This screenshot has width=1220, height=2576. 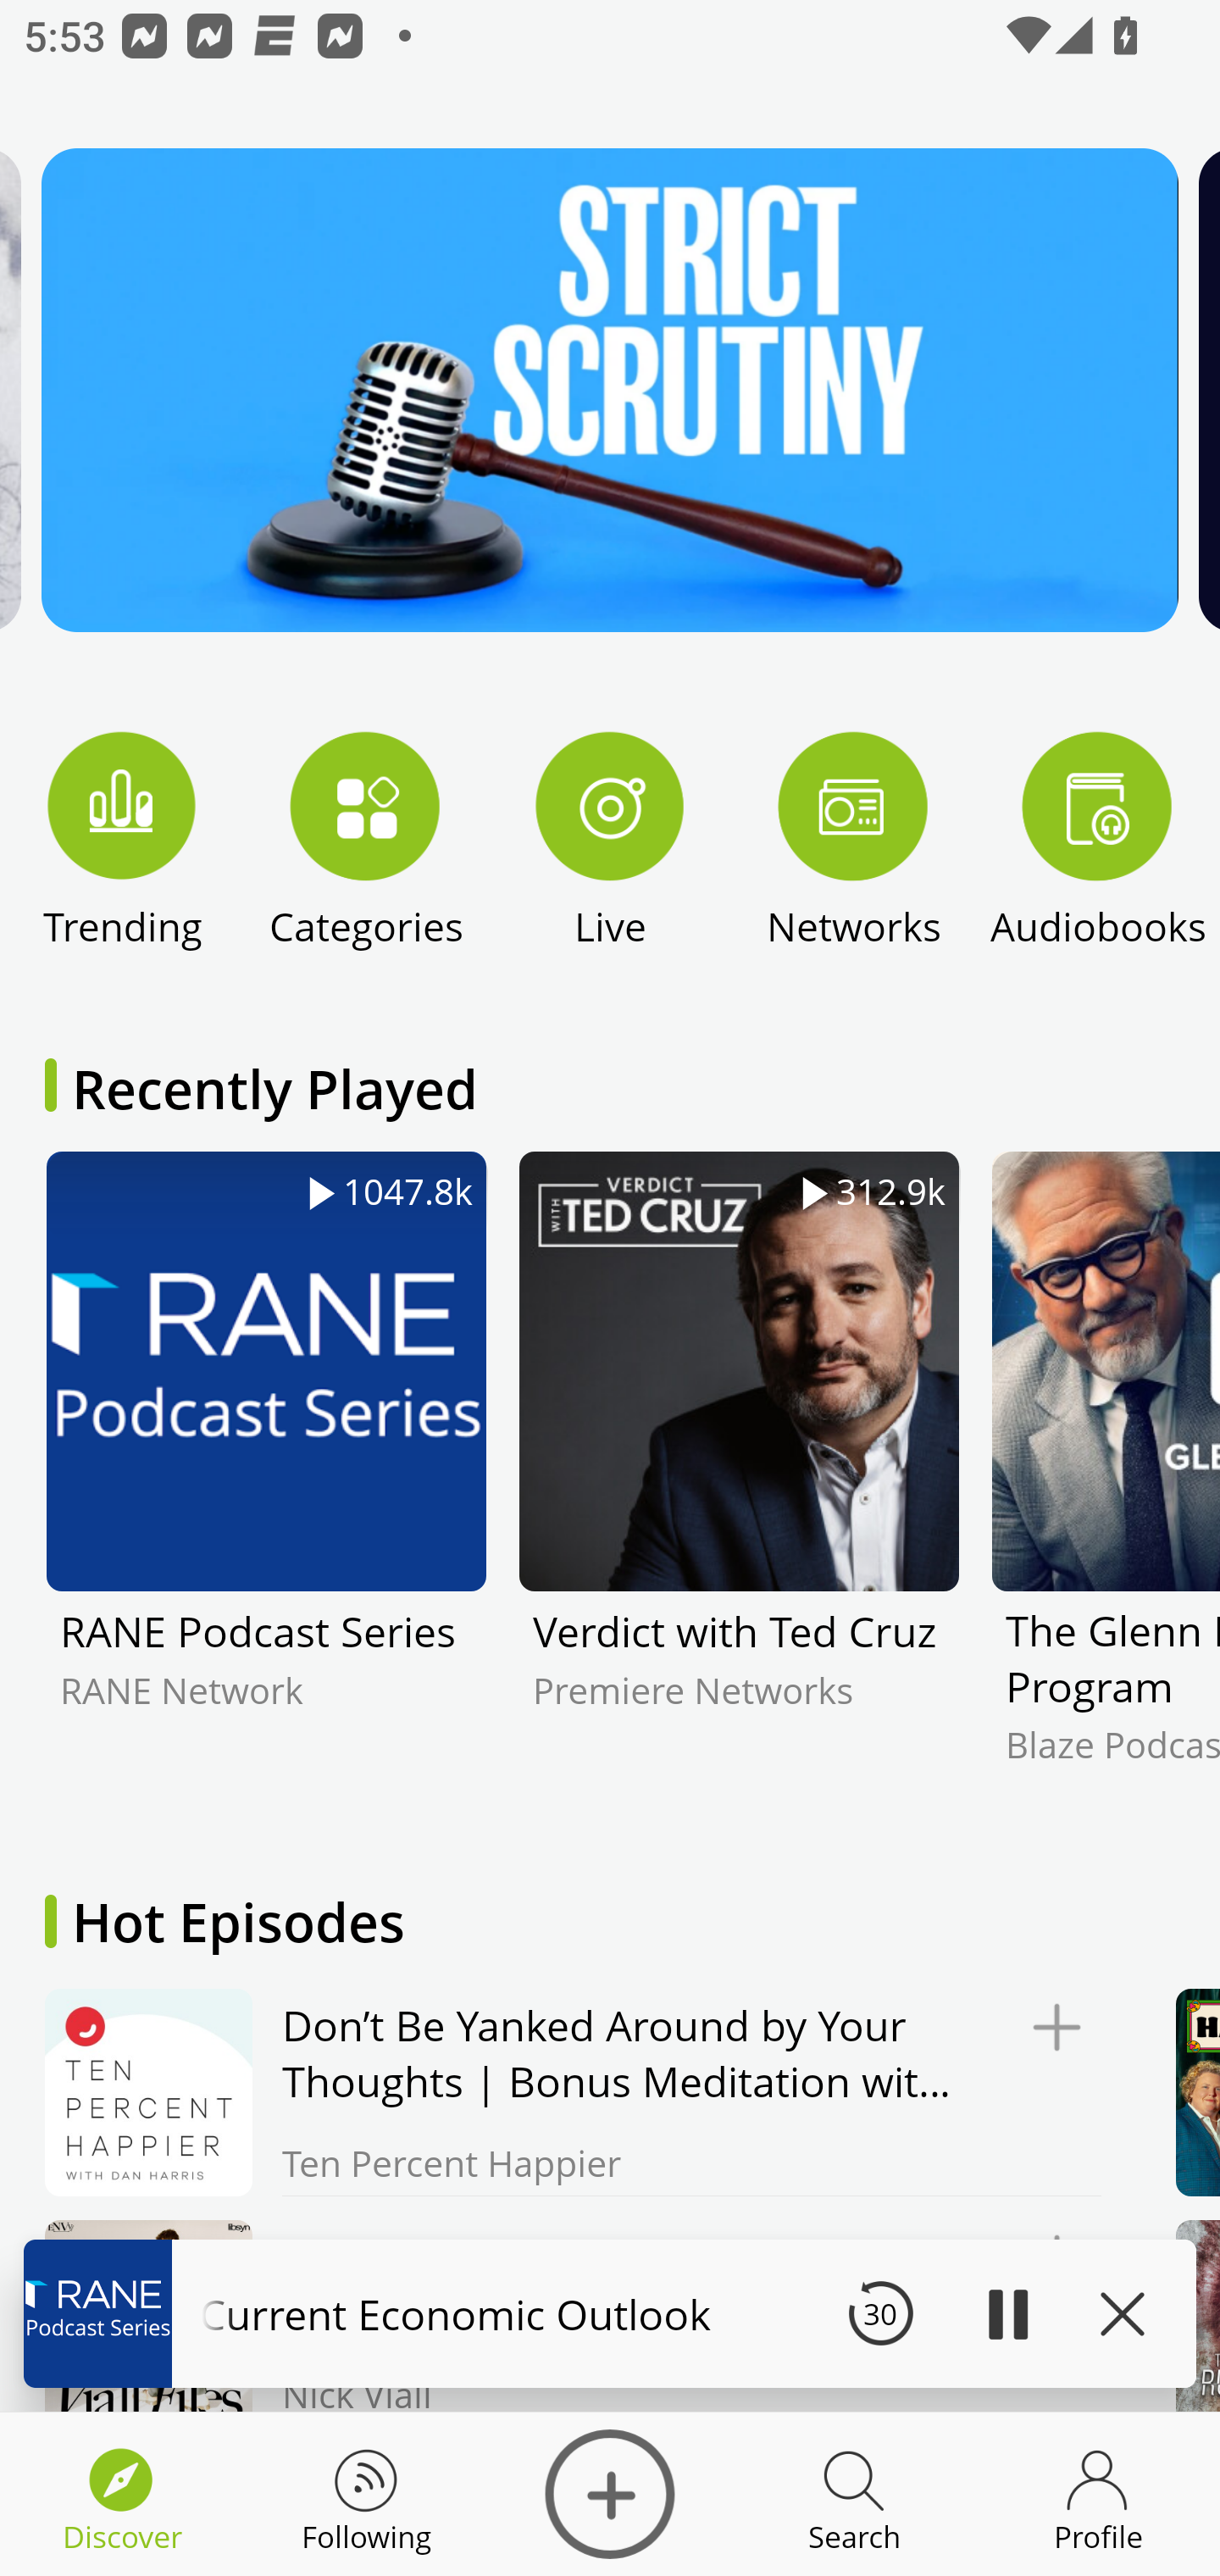 I want to click on Play, so click(x=1006, y=2313).